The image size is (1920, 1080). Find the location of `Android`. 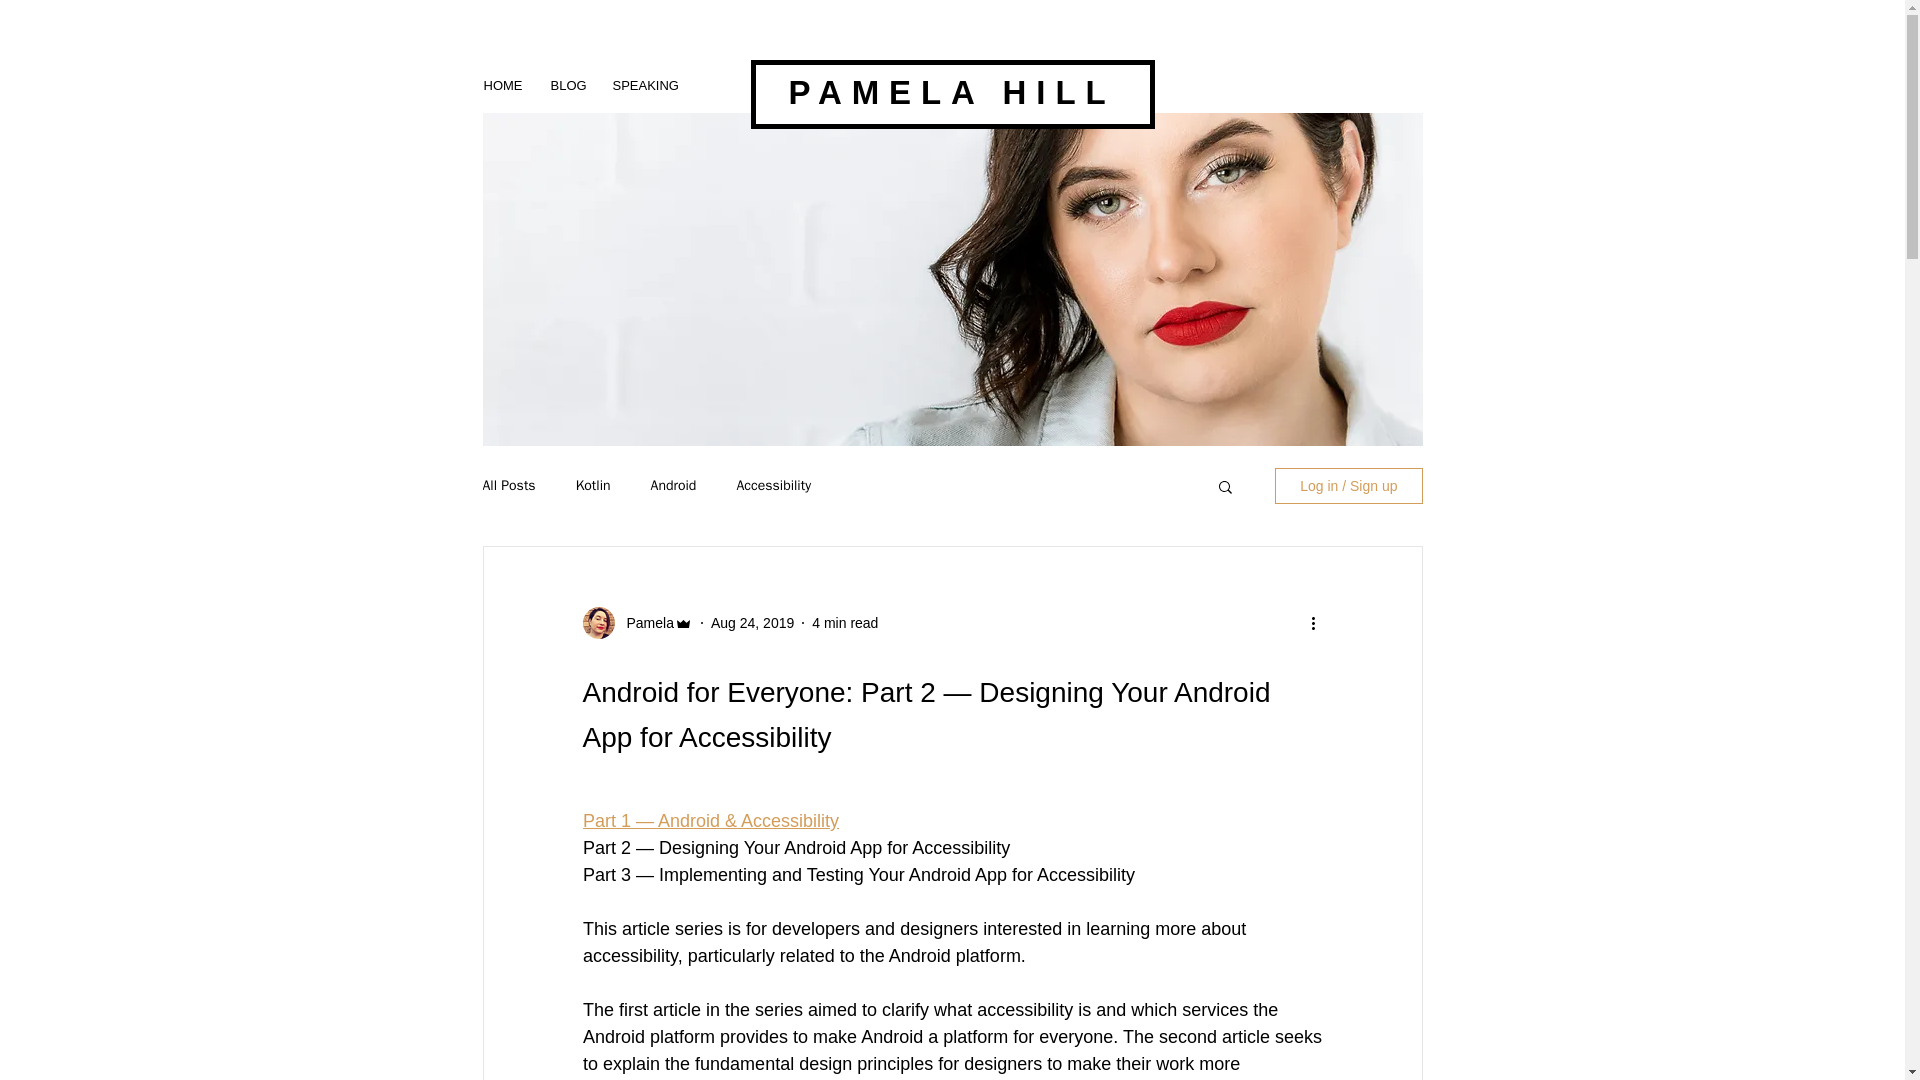

Android is located at coordinates (673, 486).